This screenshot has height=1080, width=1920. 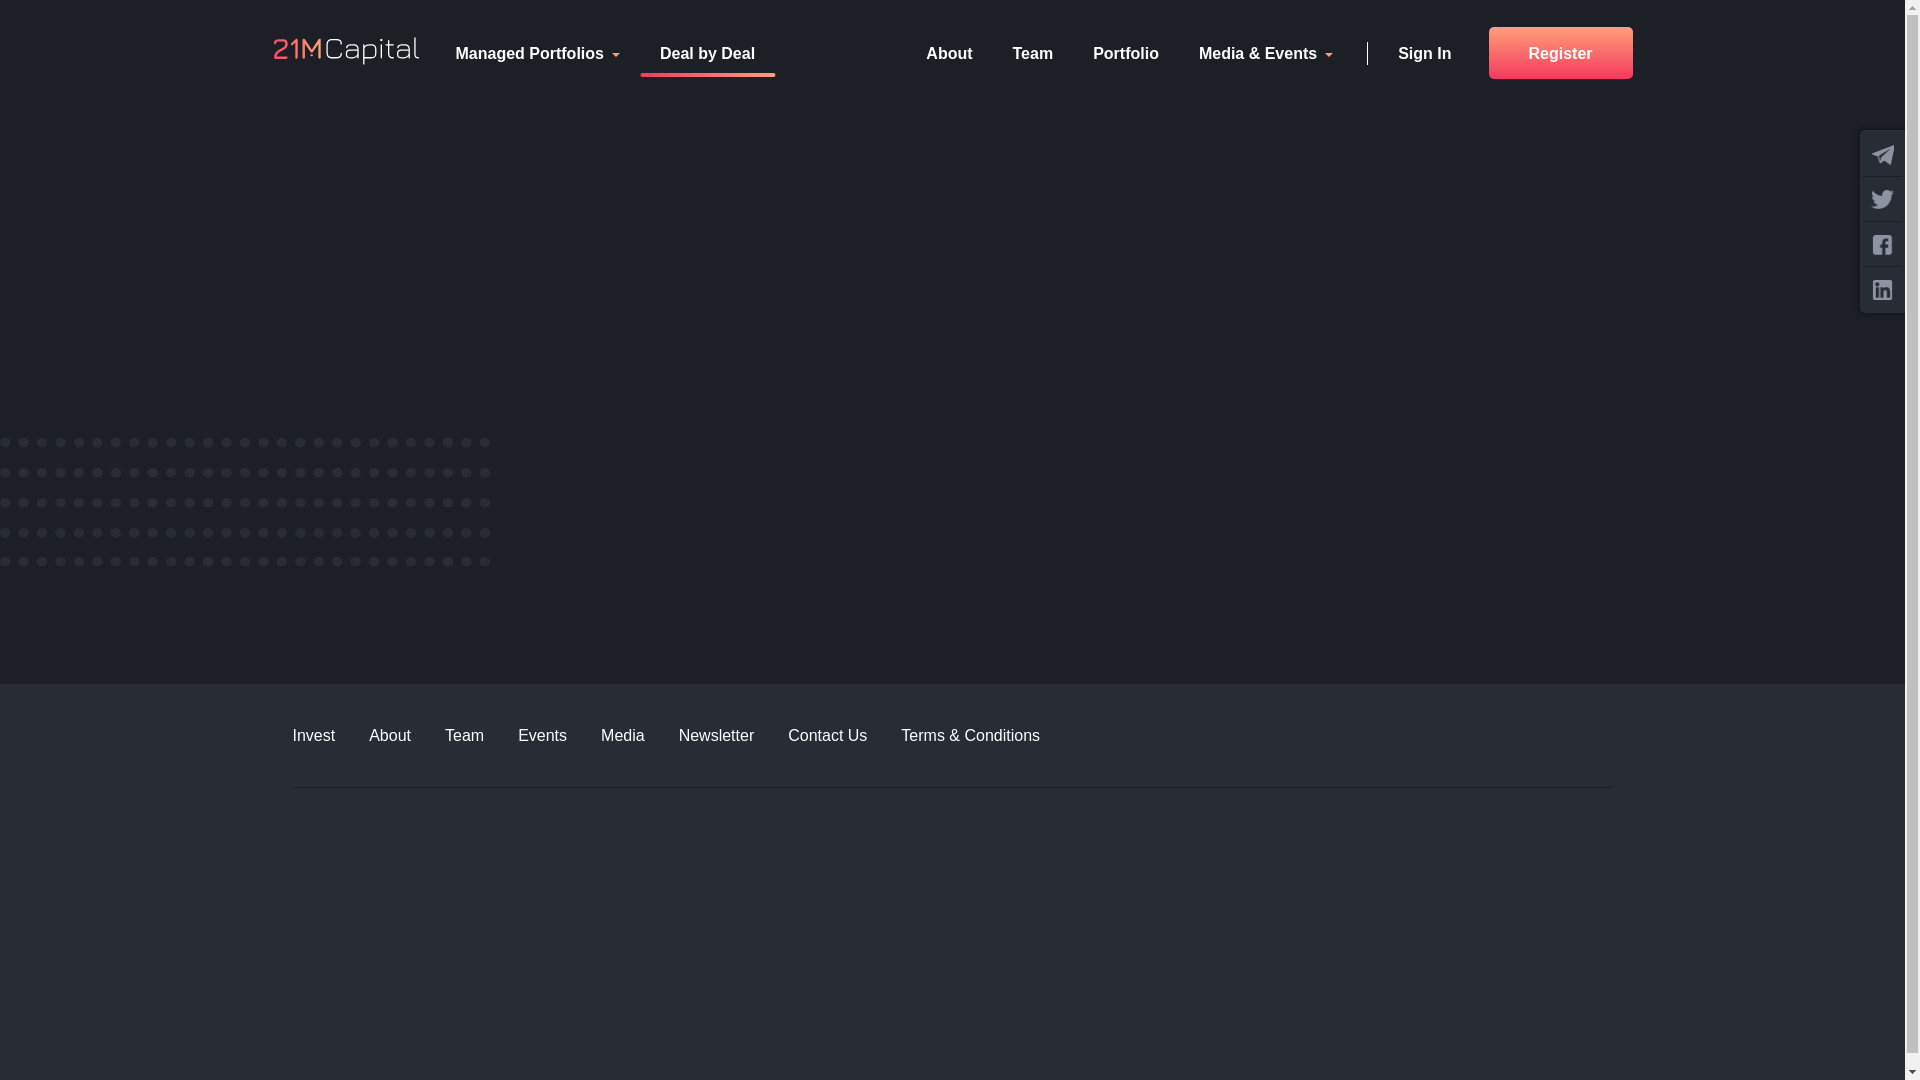 What do you see at coordinates (708, 53) in the screenshot?
I see `Deal by Deal` at bounding box center [708, 53].